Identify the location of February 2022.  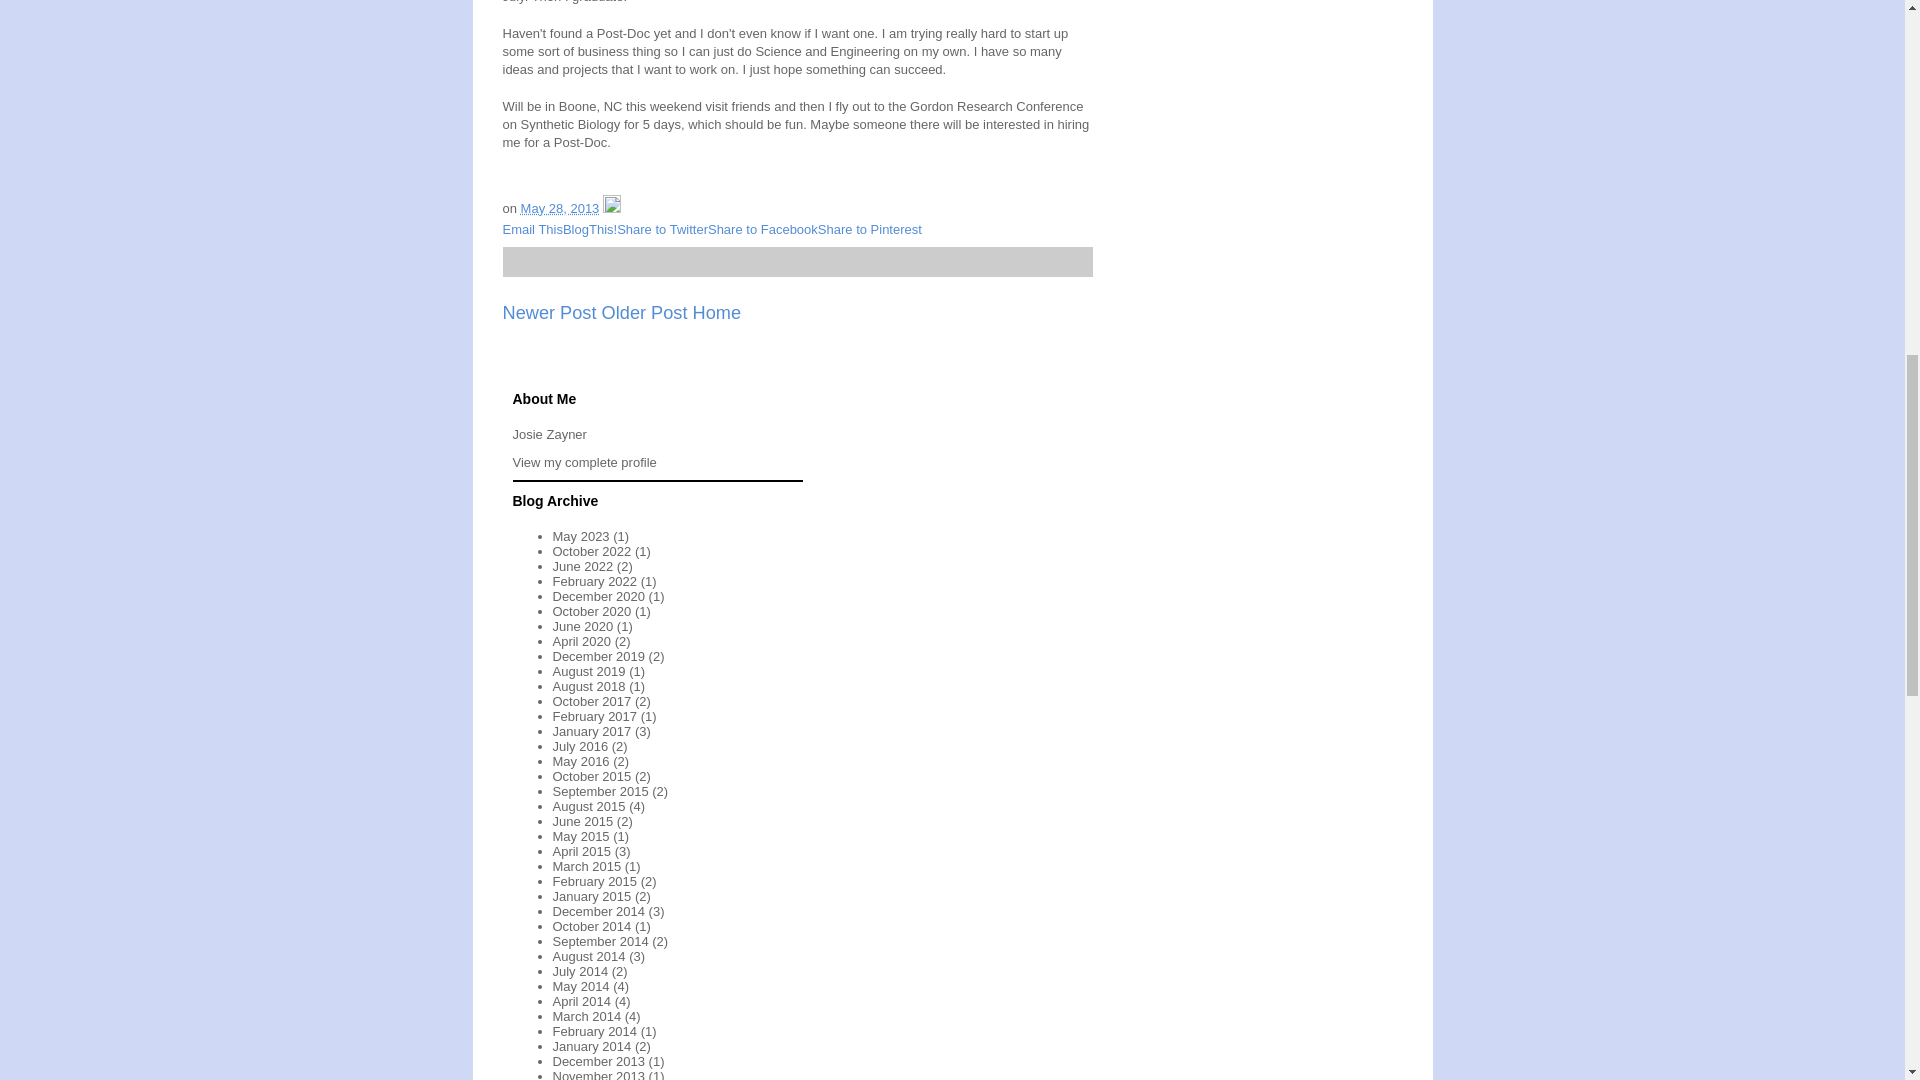
(594, 580).